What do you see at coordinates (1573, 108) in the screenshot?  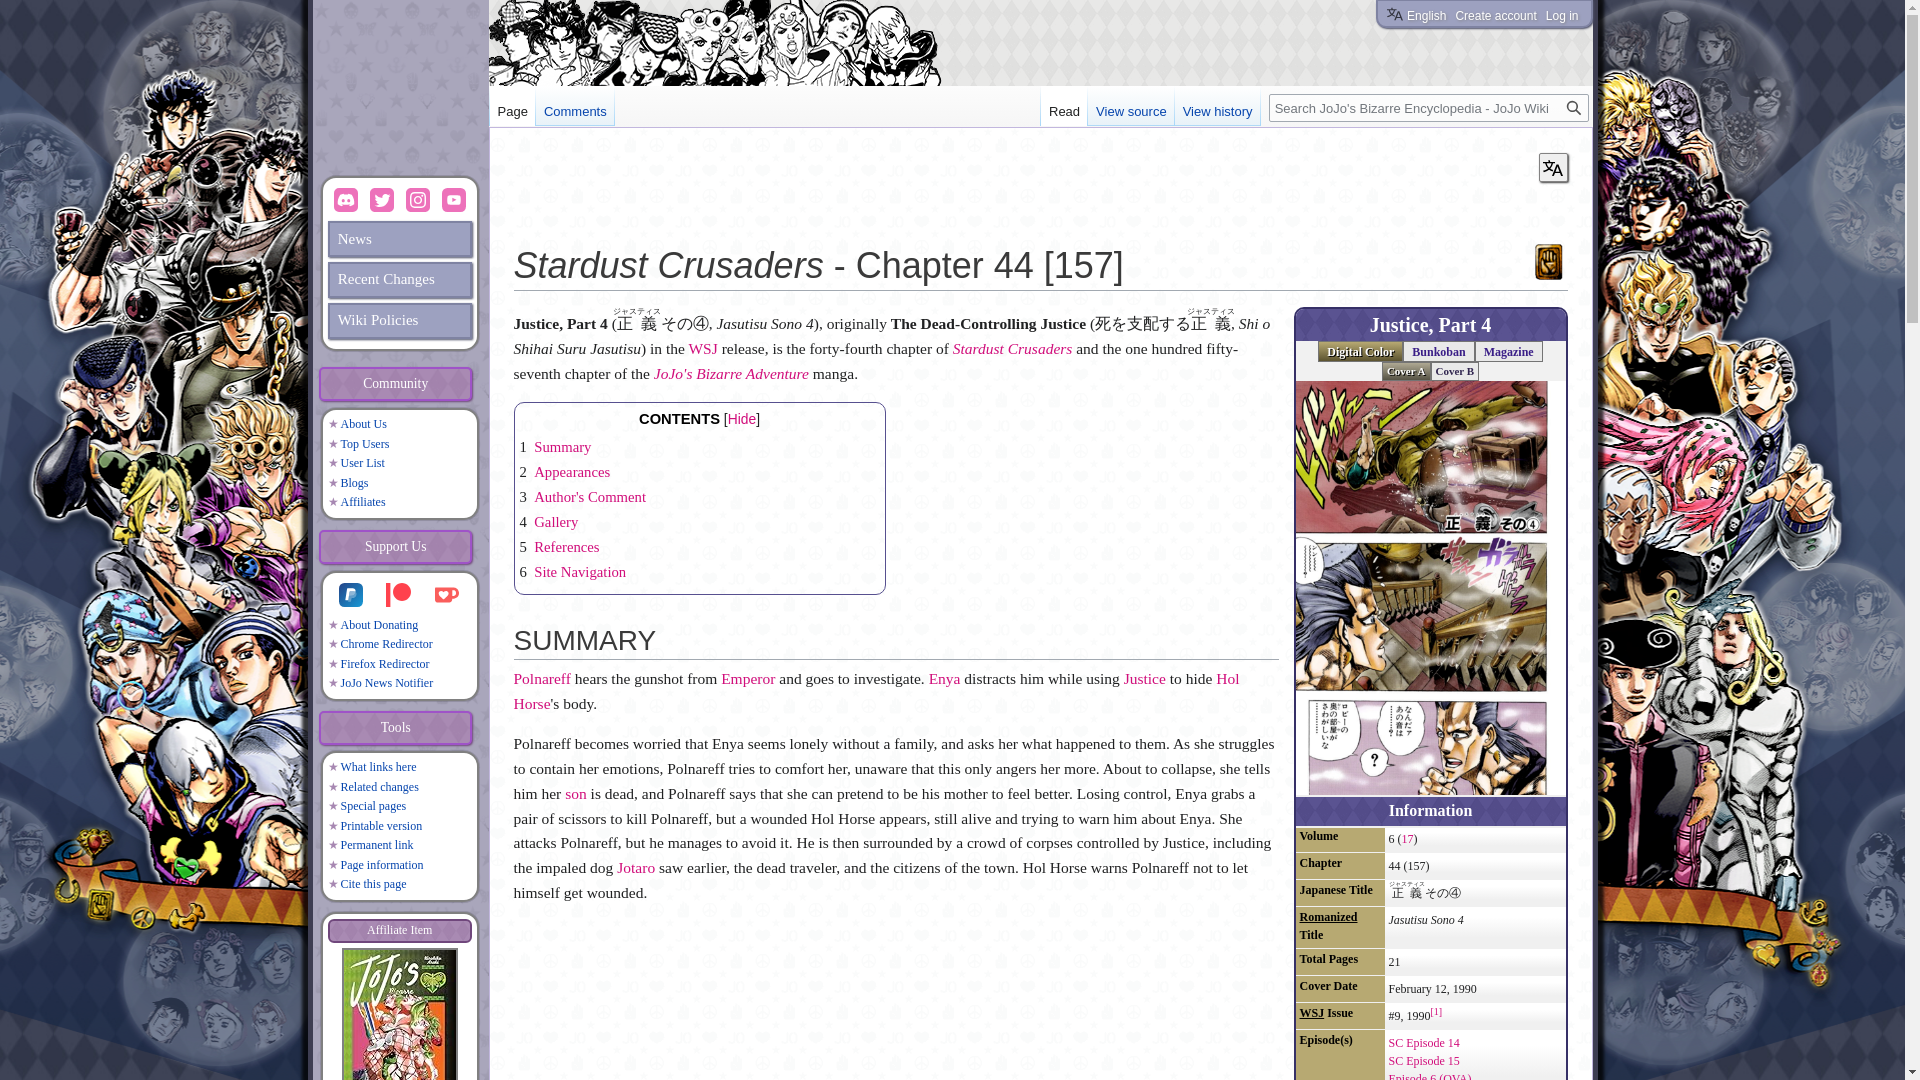 I see `Go` at bounding box center [1573, 108].